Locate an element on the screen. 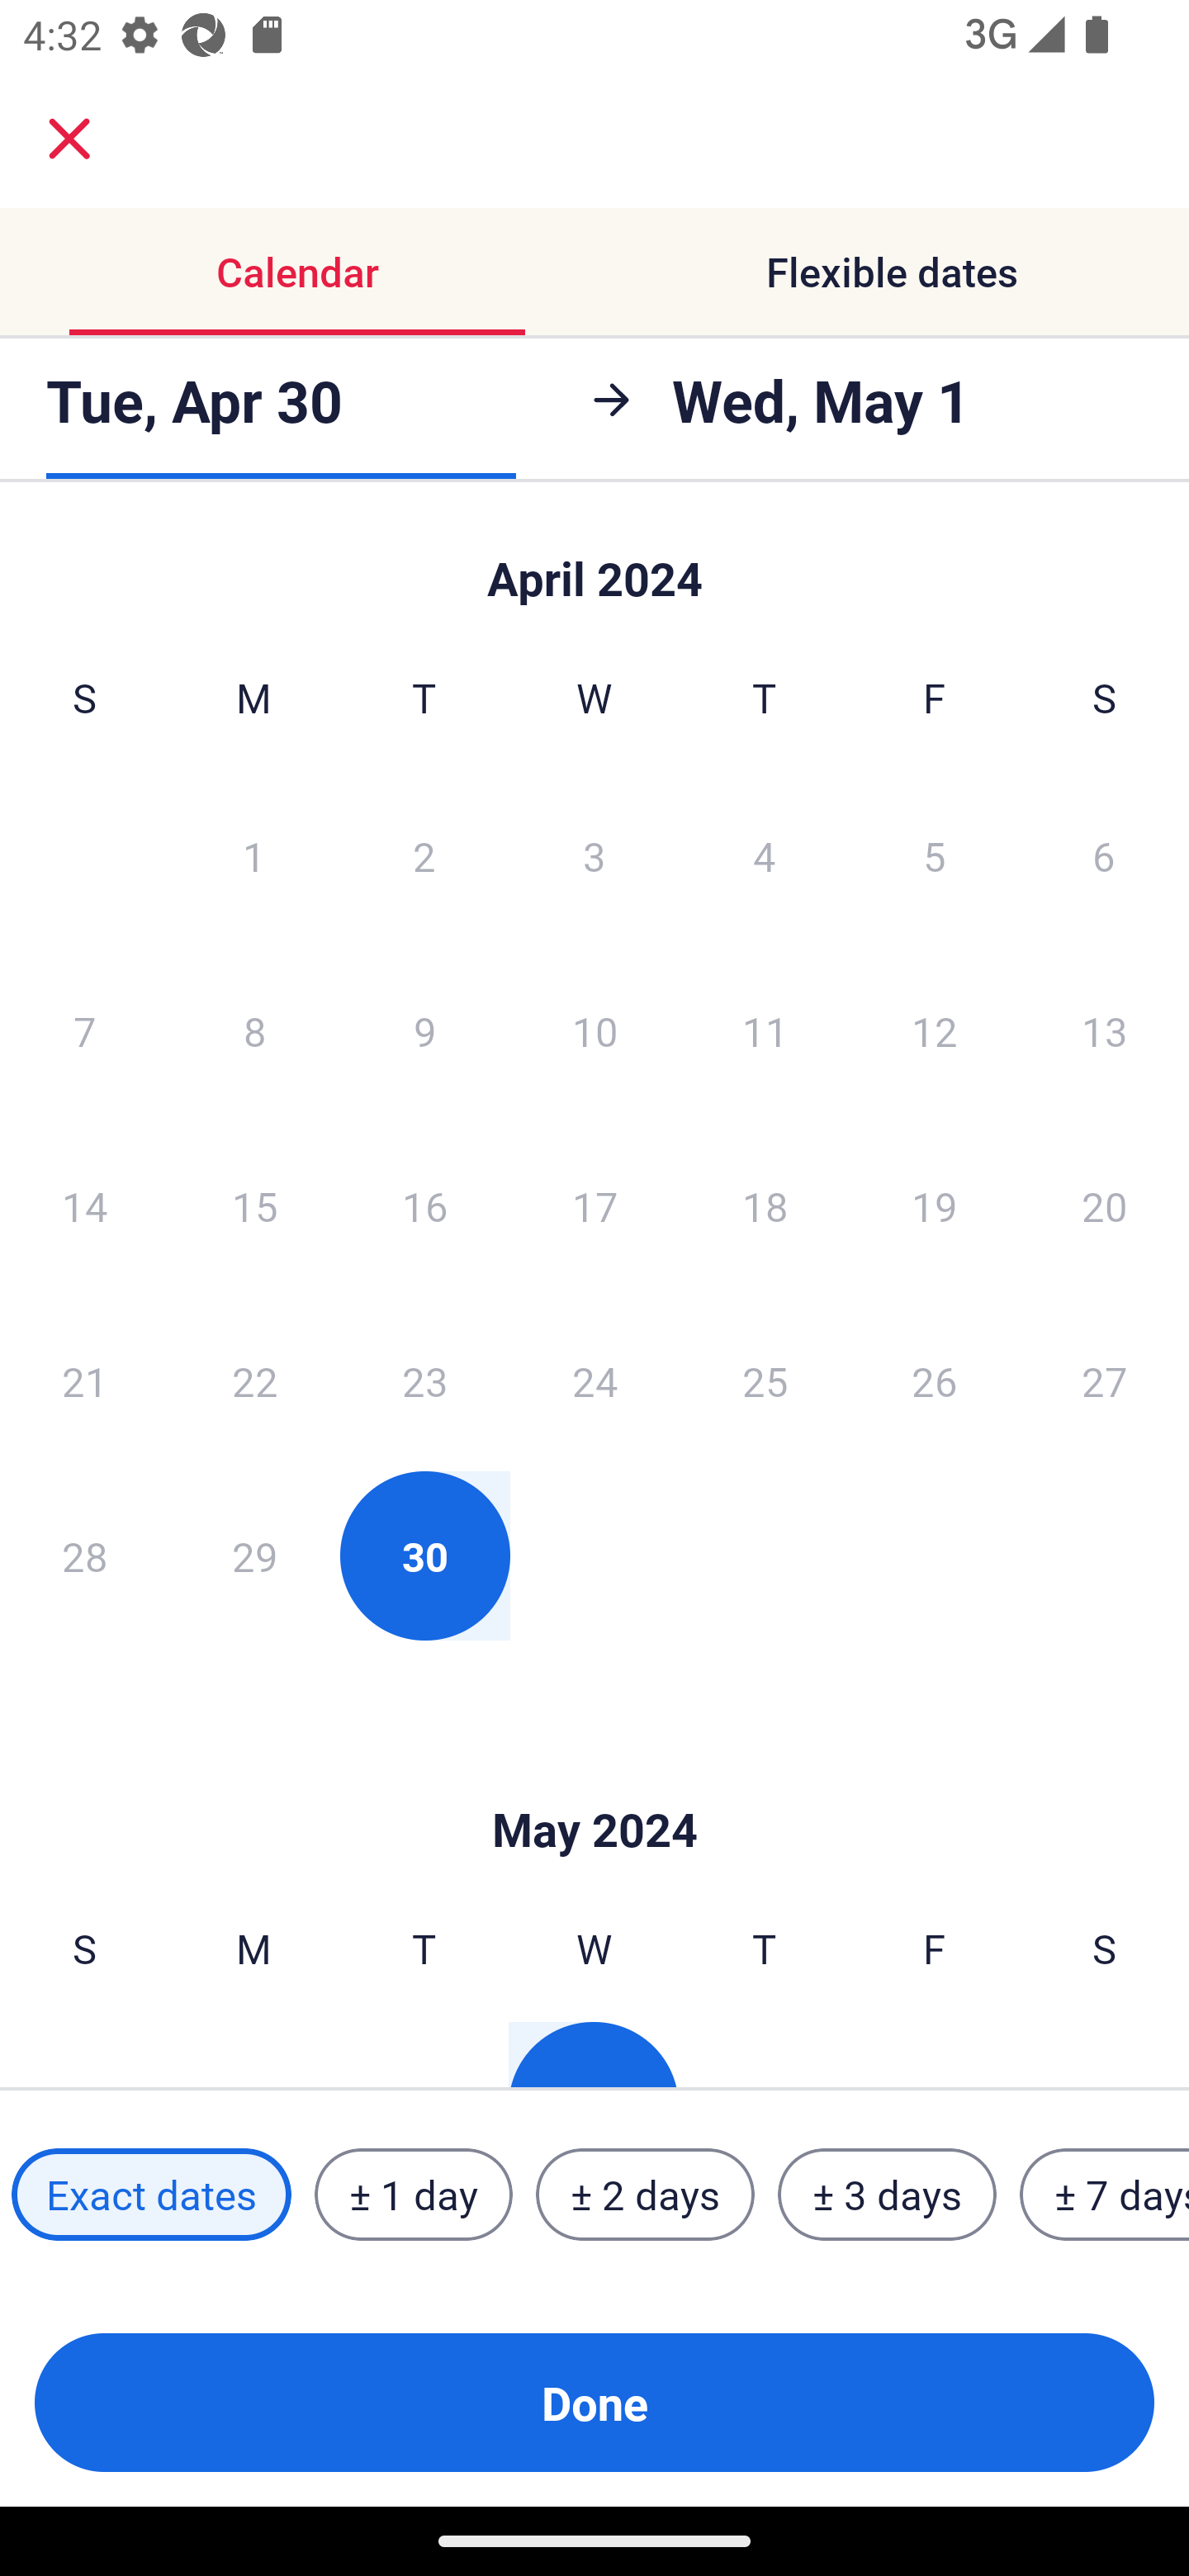  13 Saturday, April 13, 2024 is located at coordinates (1105, 1030).